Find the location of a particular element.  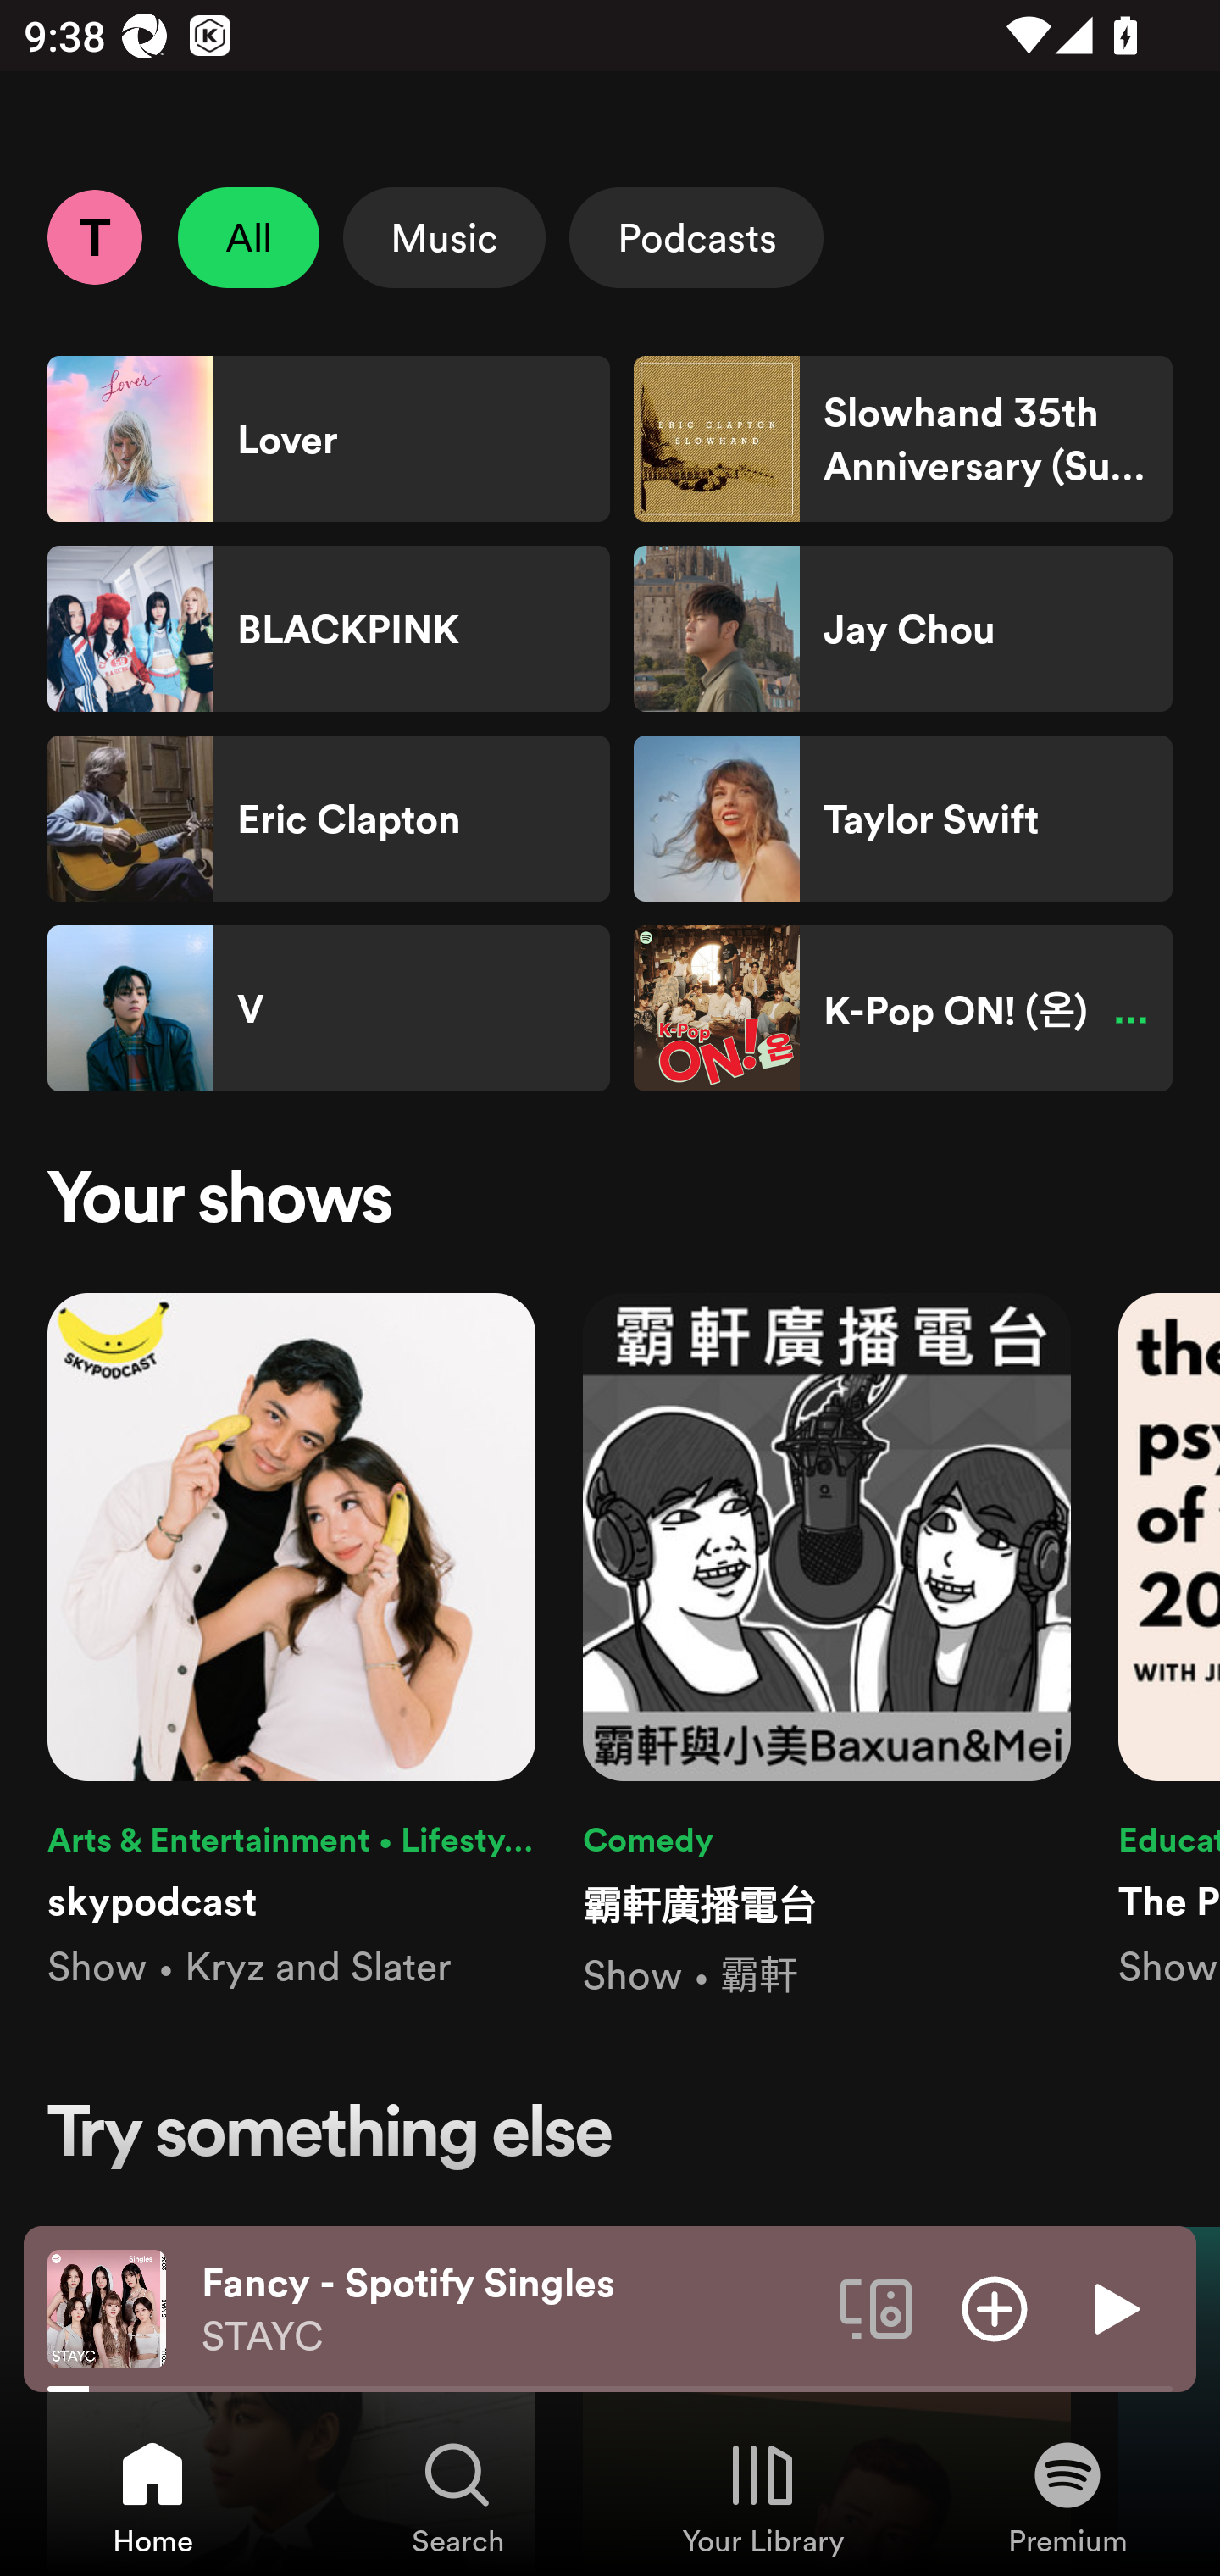

The cover art of the currently playing track is located at coordinates (107, 2307).